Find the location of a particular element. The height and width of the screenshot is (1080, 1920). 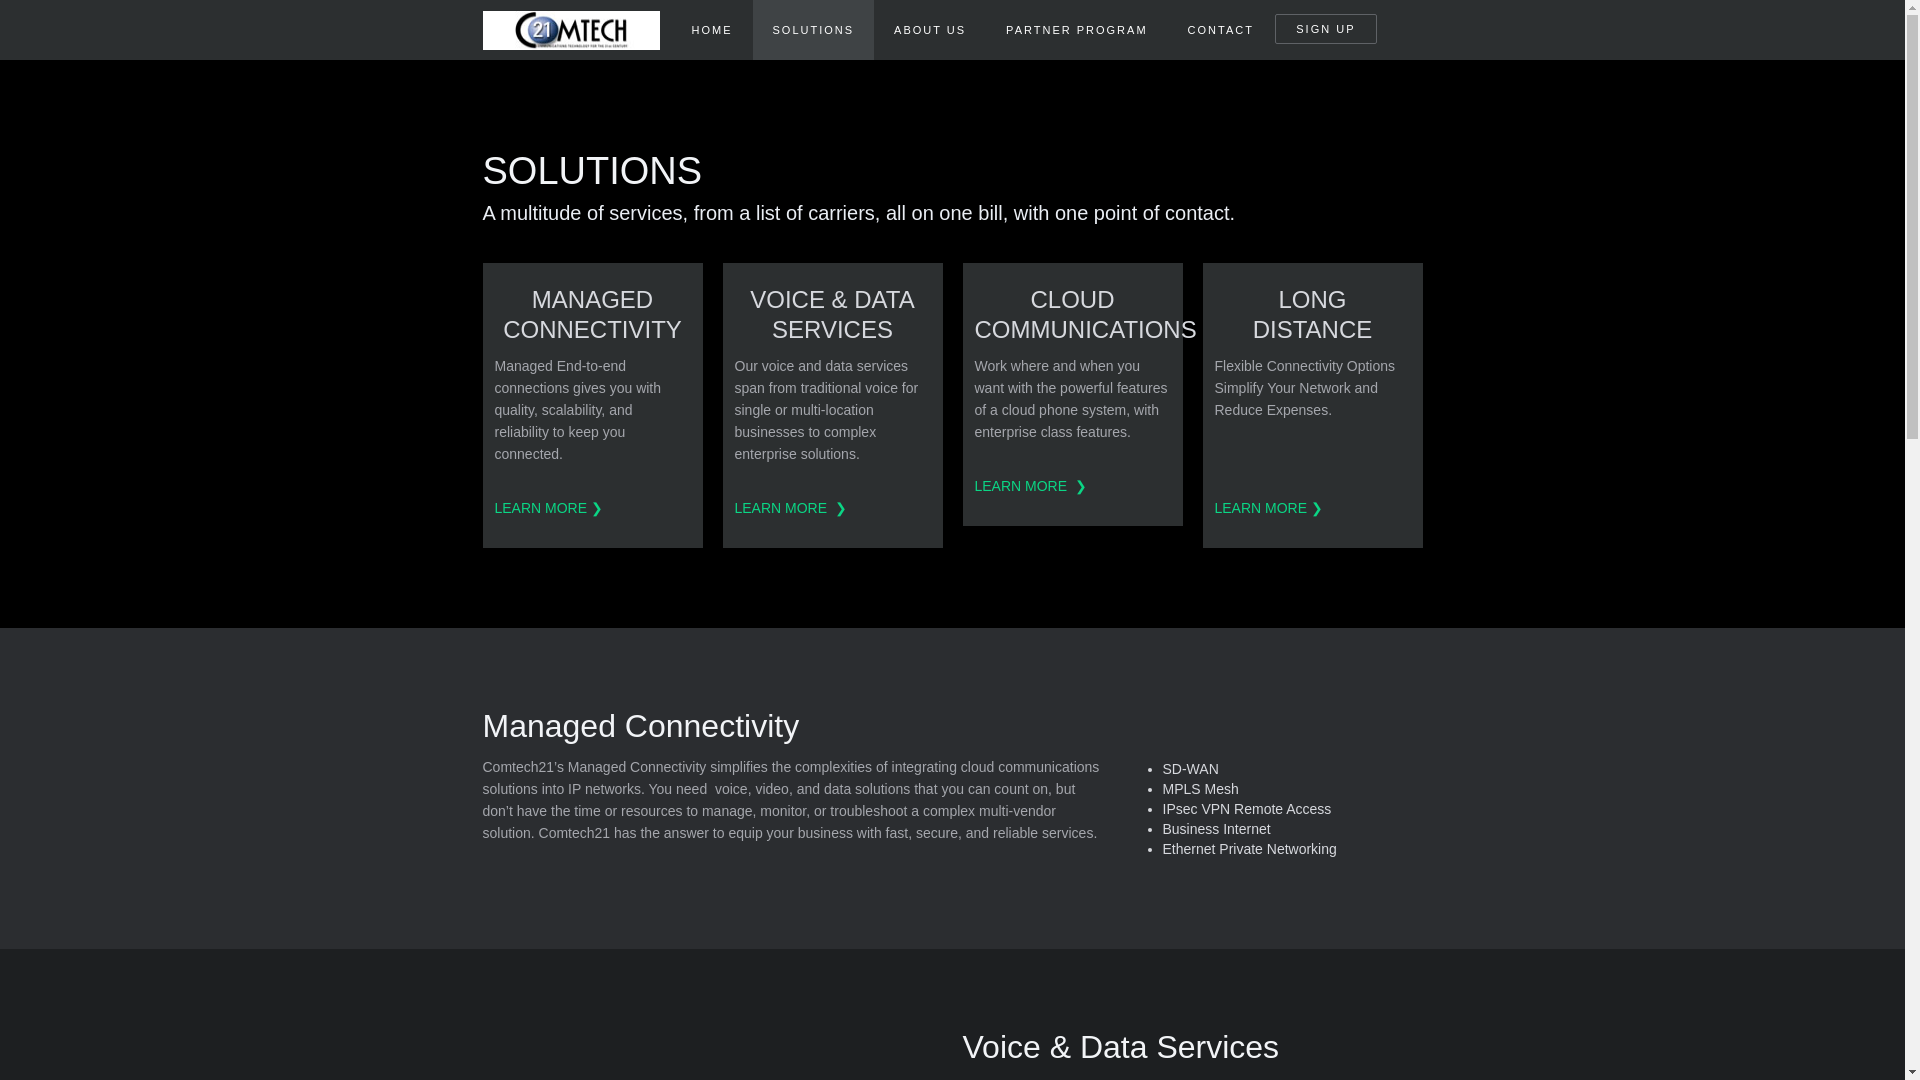

HOME is located at coordinates (712, 30).